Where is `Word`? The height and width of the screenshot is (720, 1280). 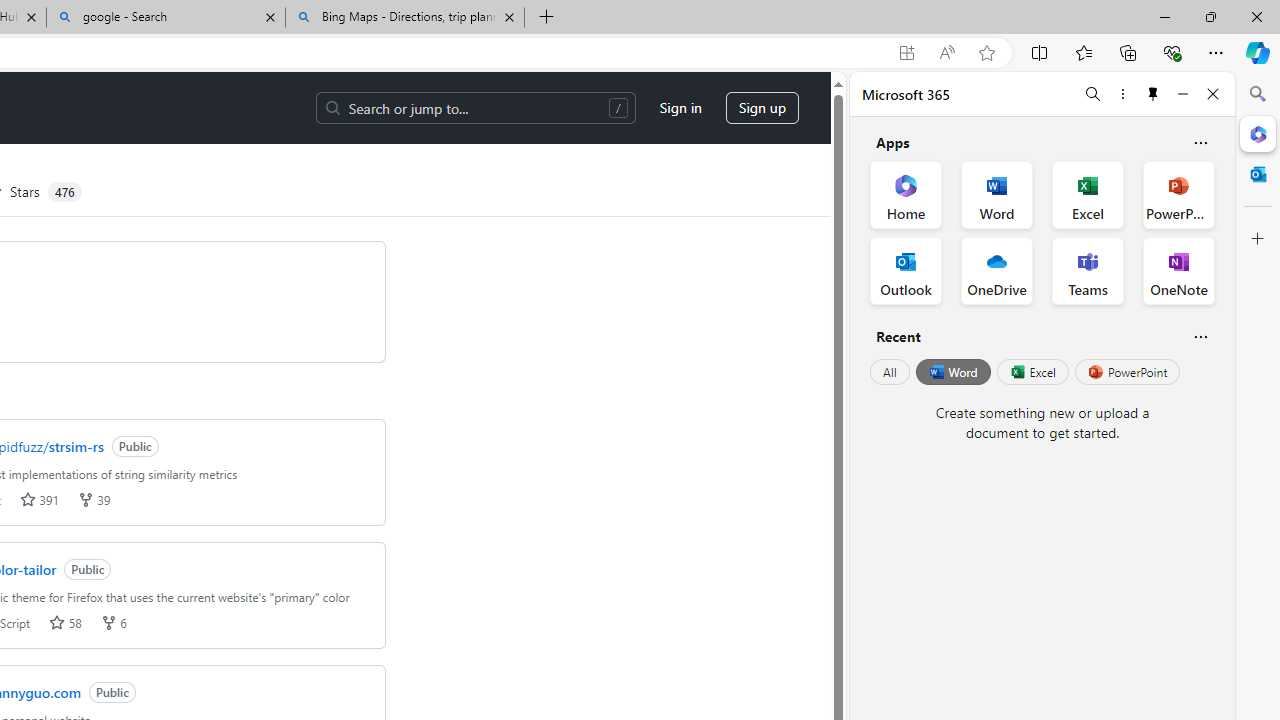
Word is located at coordinates (952, 372).